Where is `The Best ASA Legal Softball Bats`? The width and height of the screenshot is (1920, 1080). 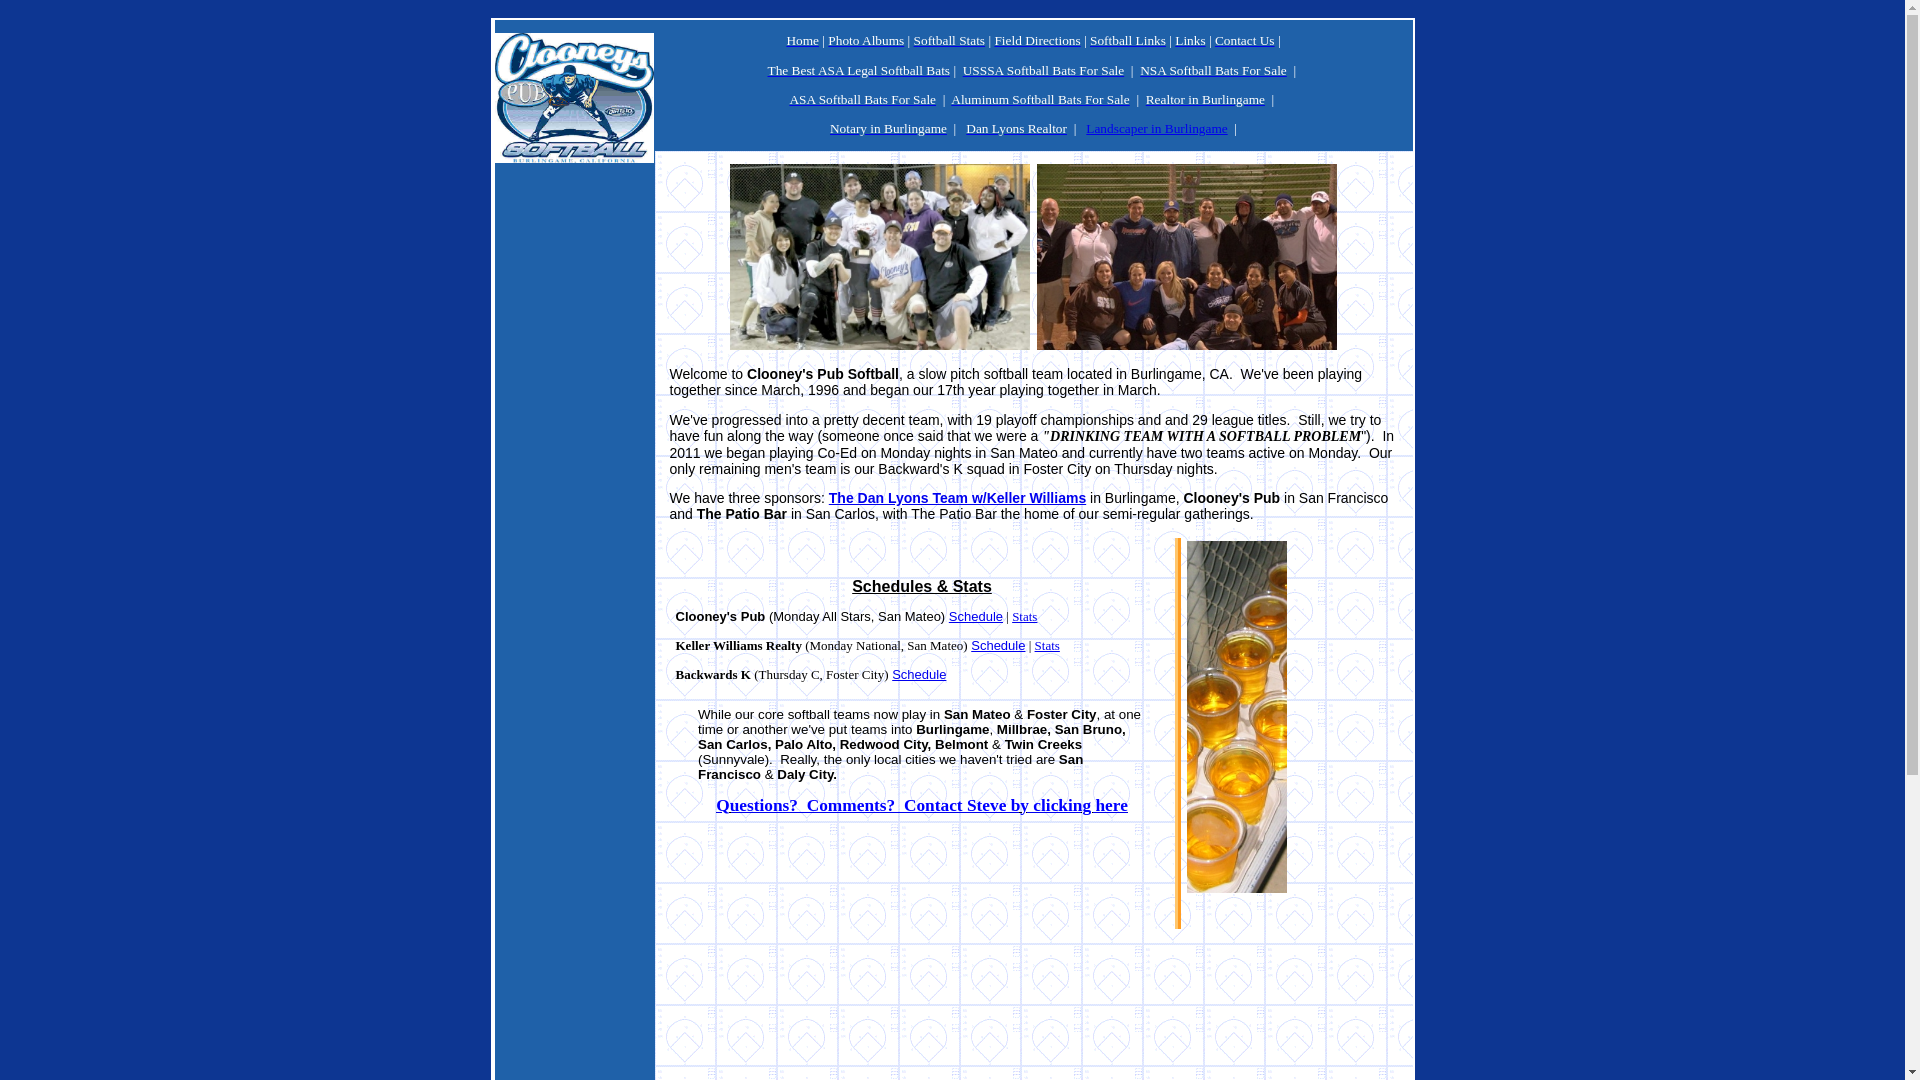 The Best ASA Legal Softball Bats is located at coordinates (860, 70).